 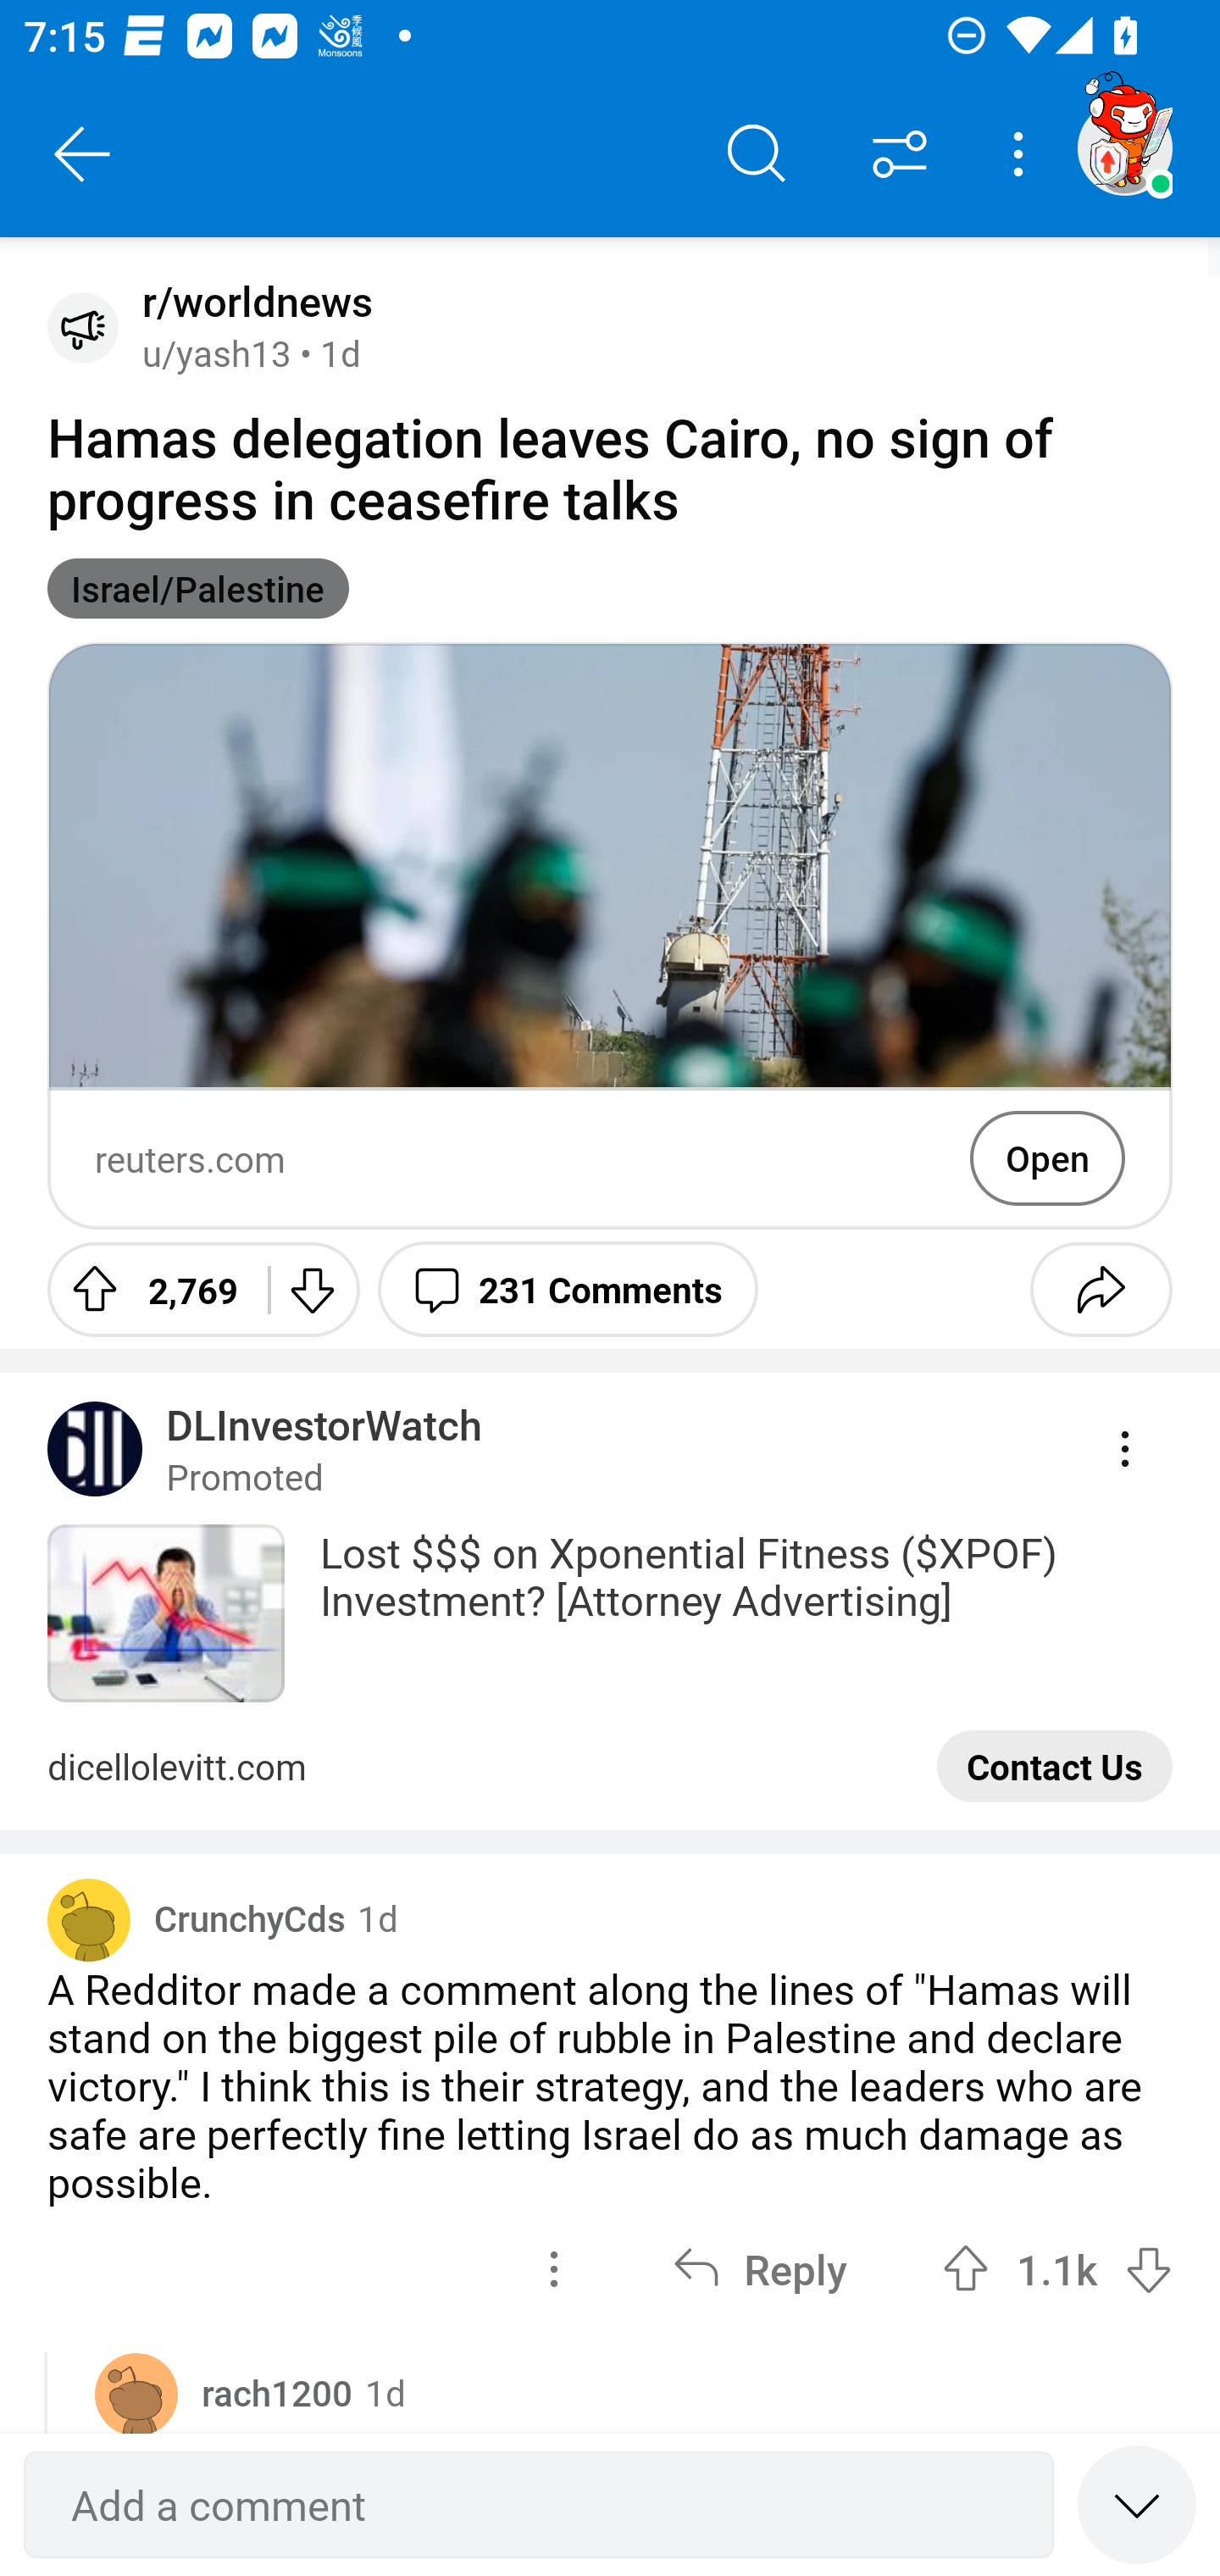 I want to click on Preview Image reuters.com Open, so click(x=610, y=935).